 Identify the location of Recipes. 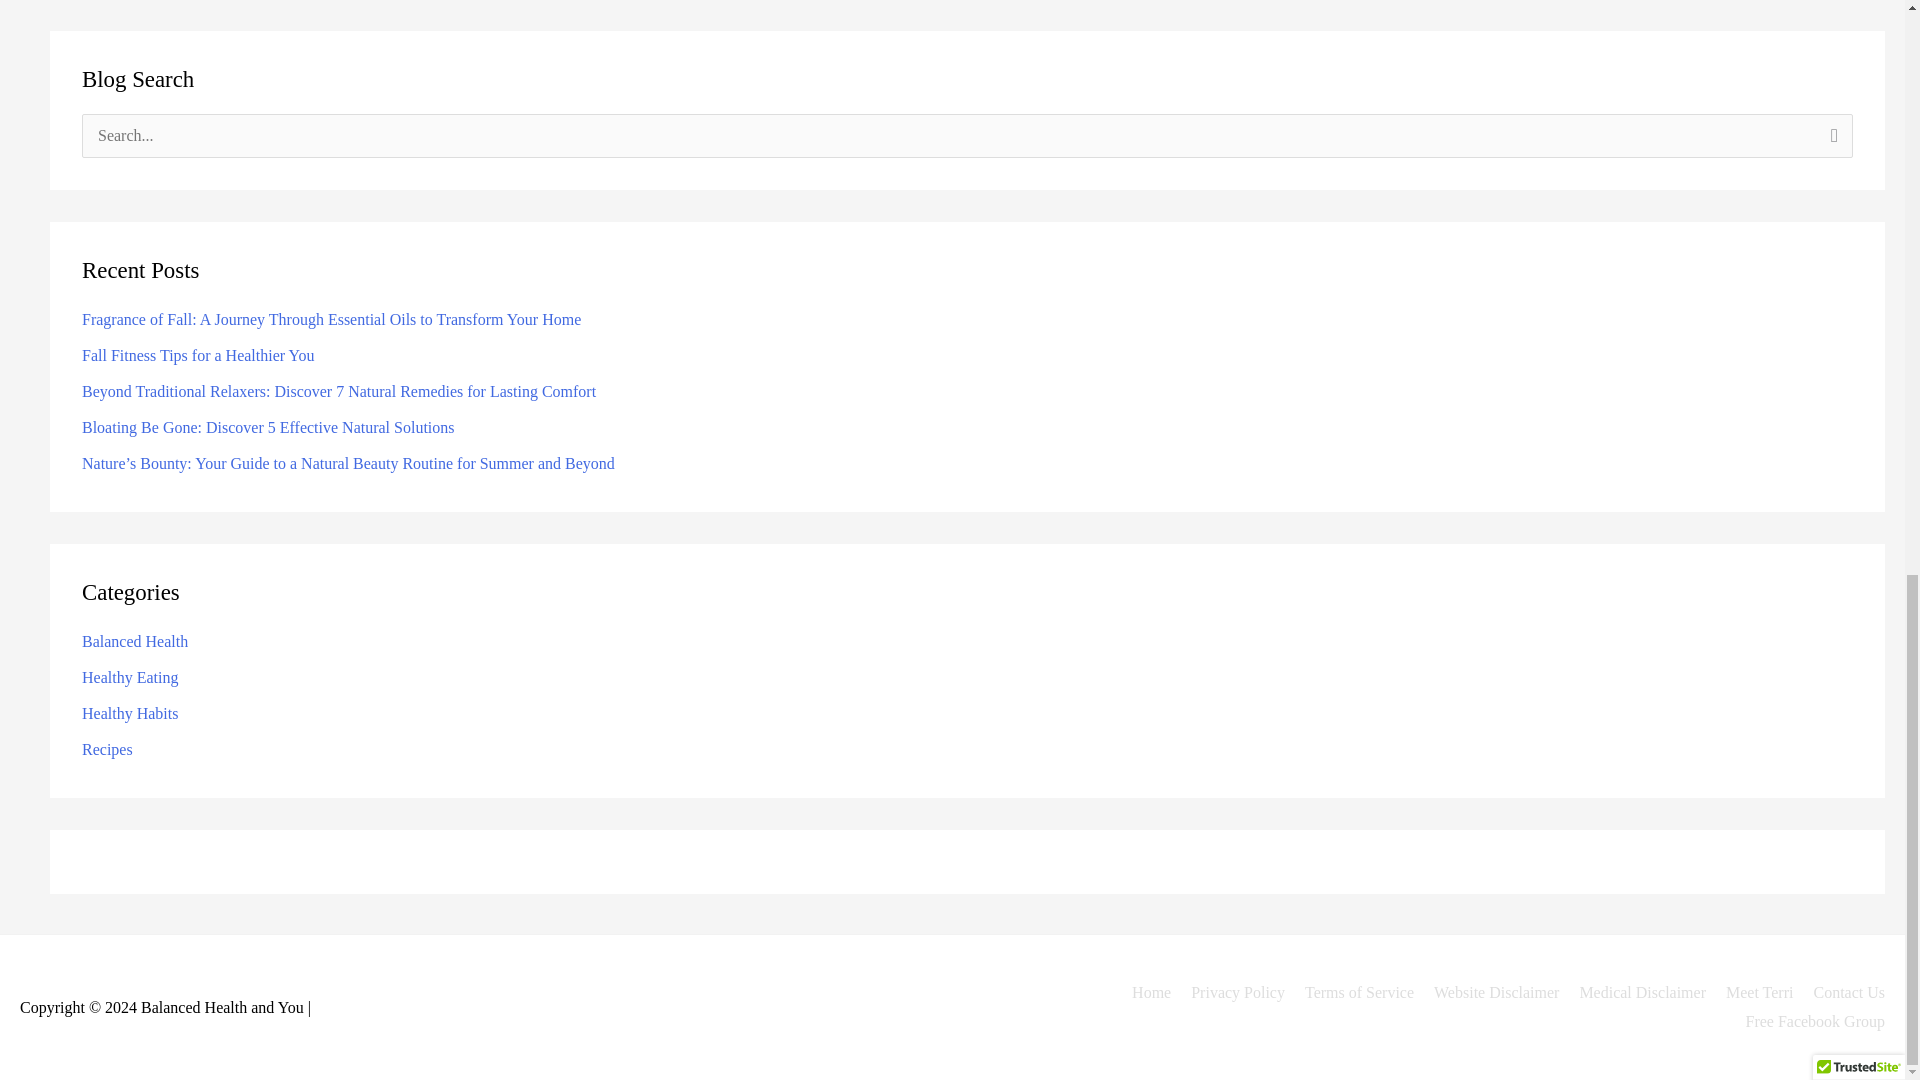
(107, 749).